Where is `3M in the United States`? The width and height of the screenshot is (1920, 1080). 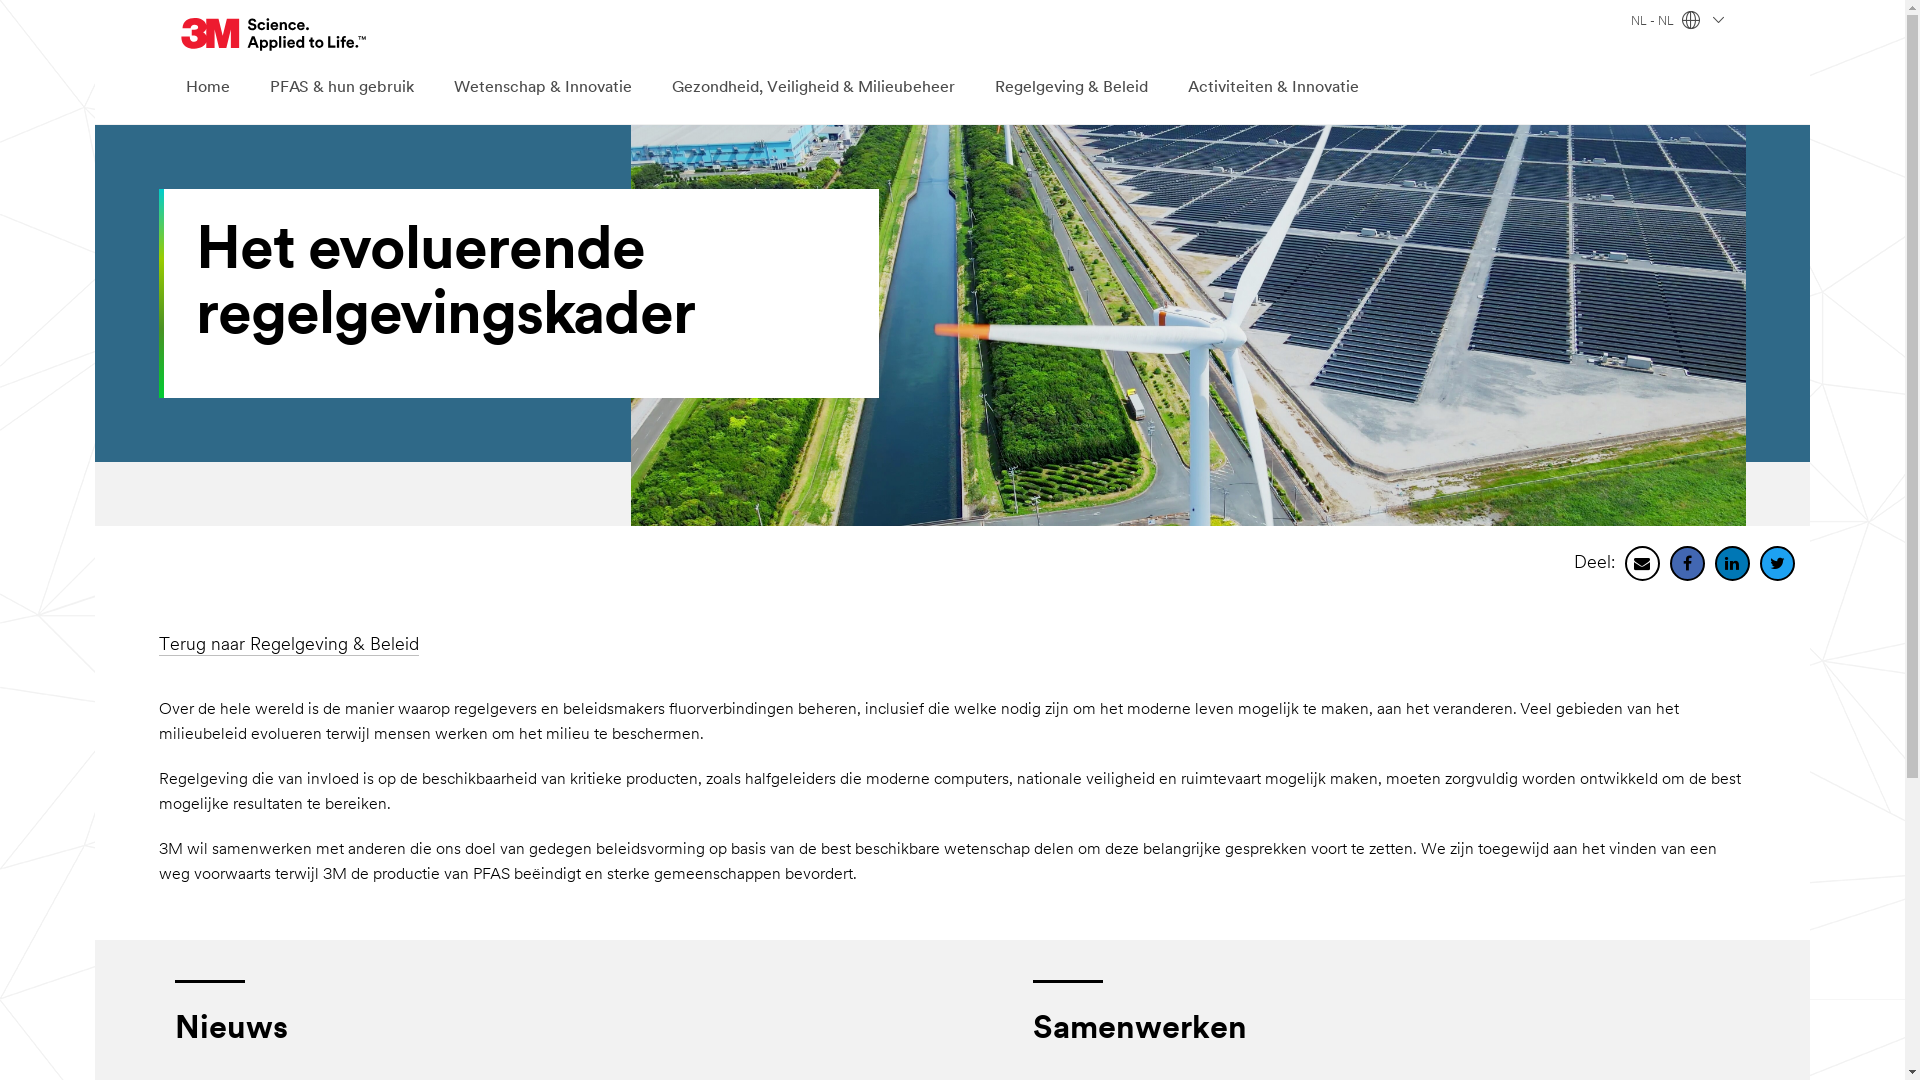
3M in the United States is located at coordinates (274, 34).